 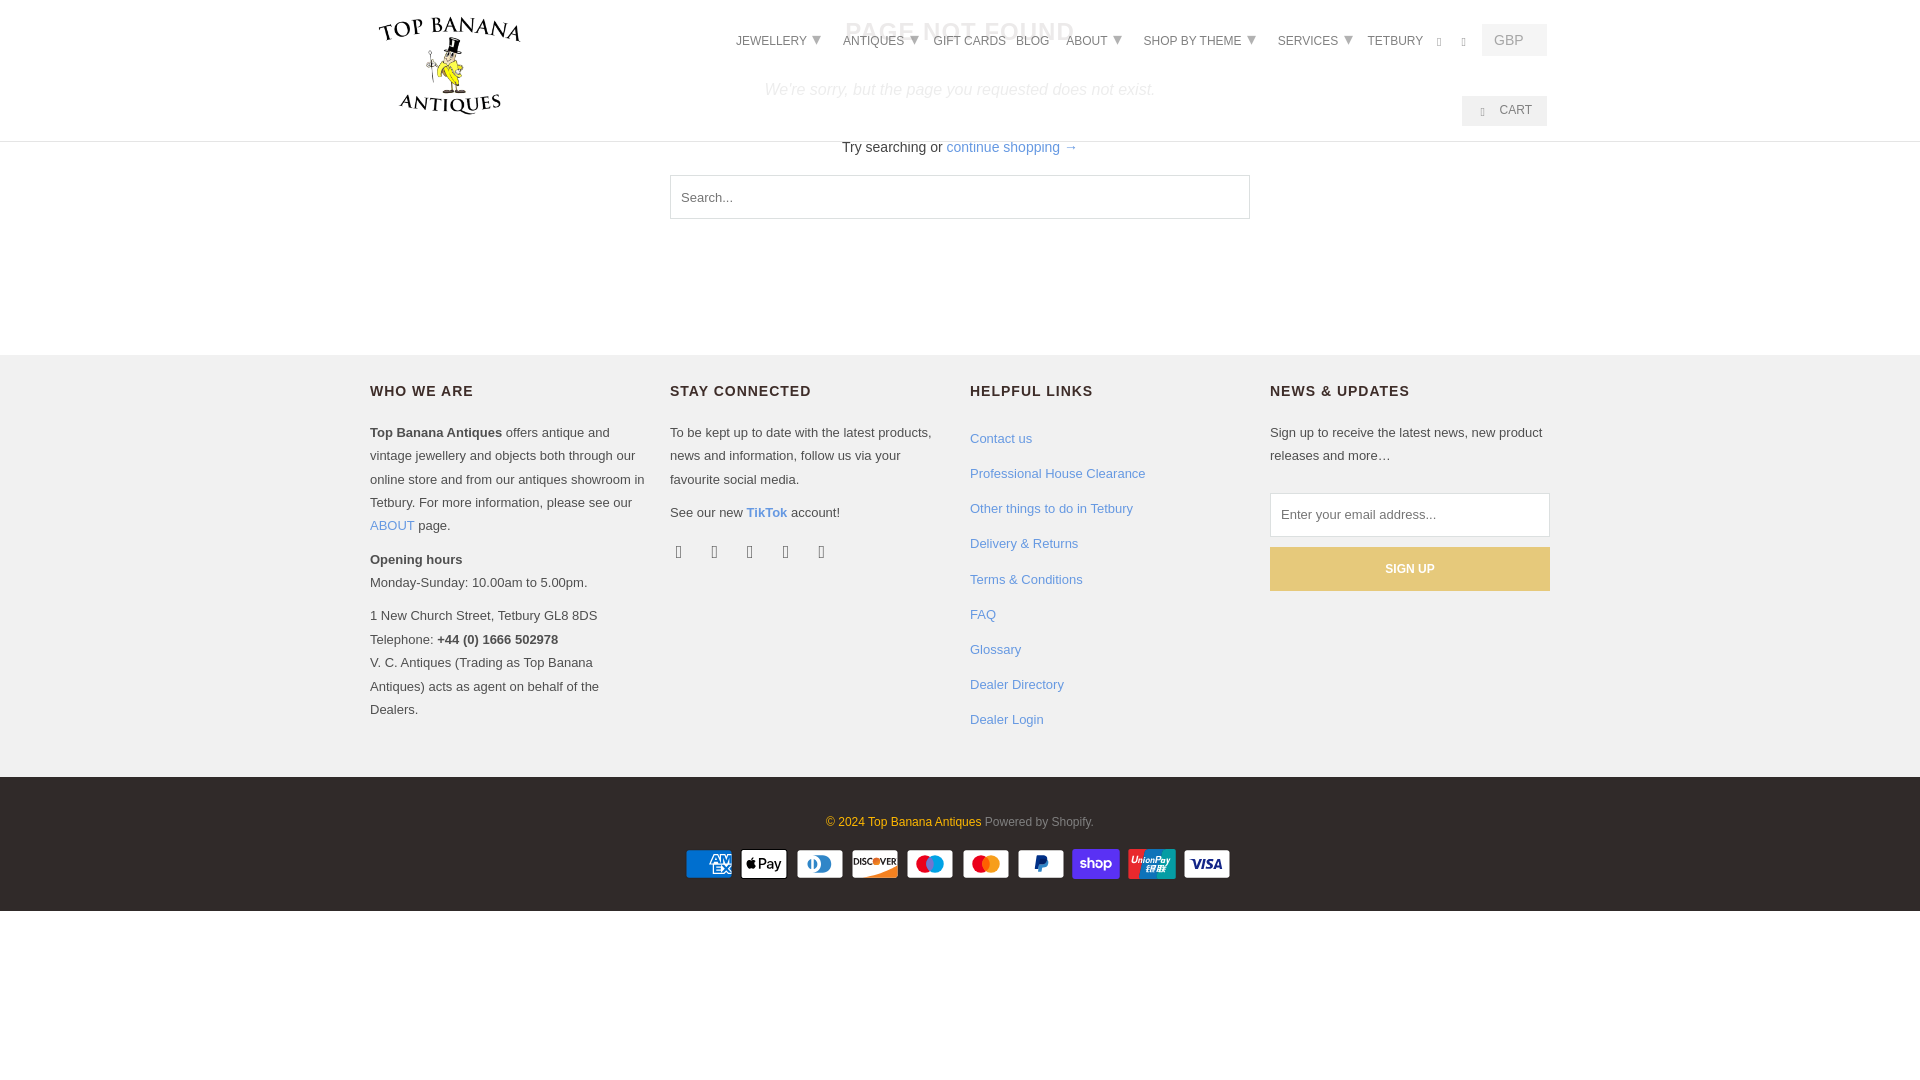 I want to click on Union Pay, so click(x=1154, y=864).